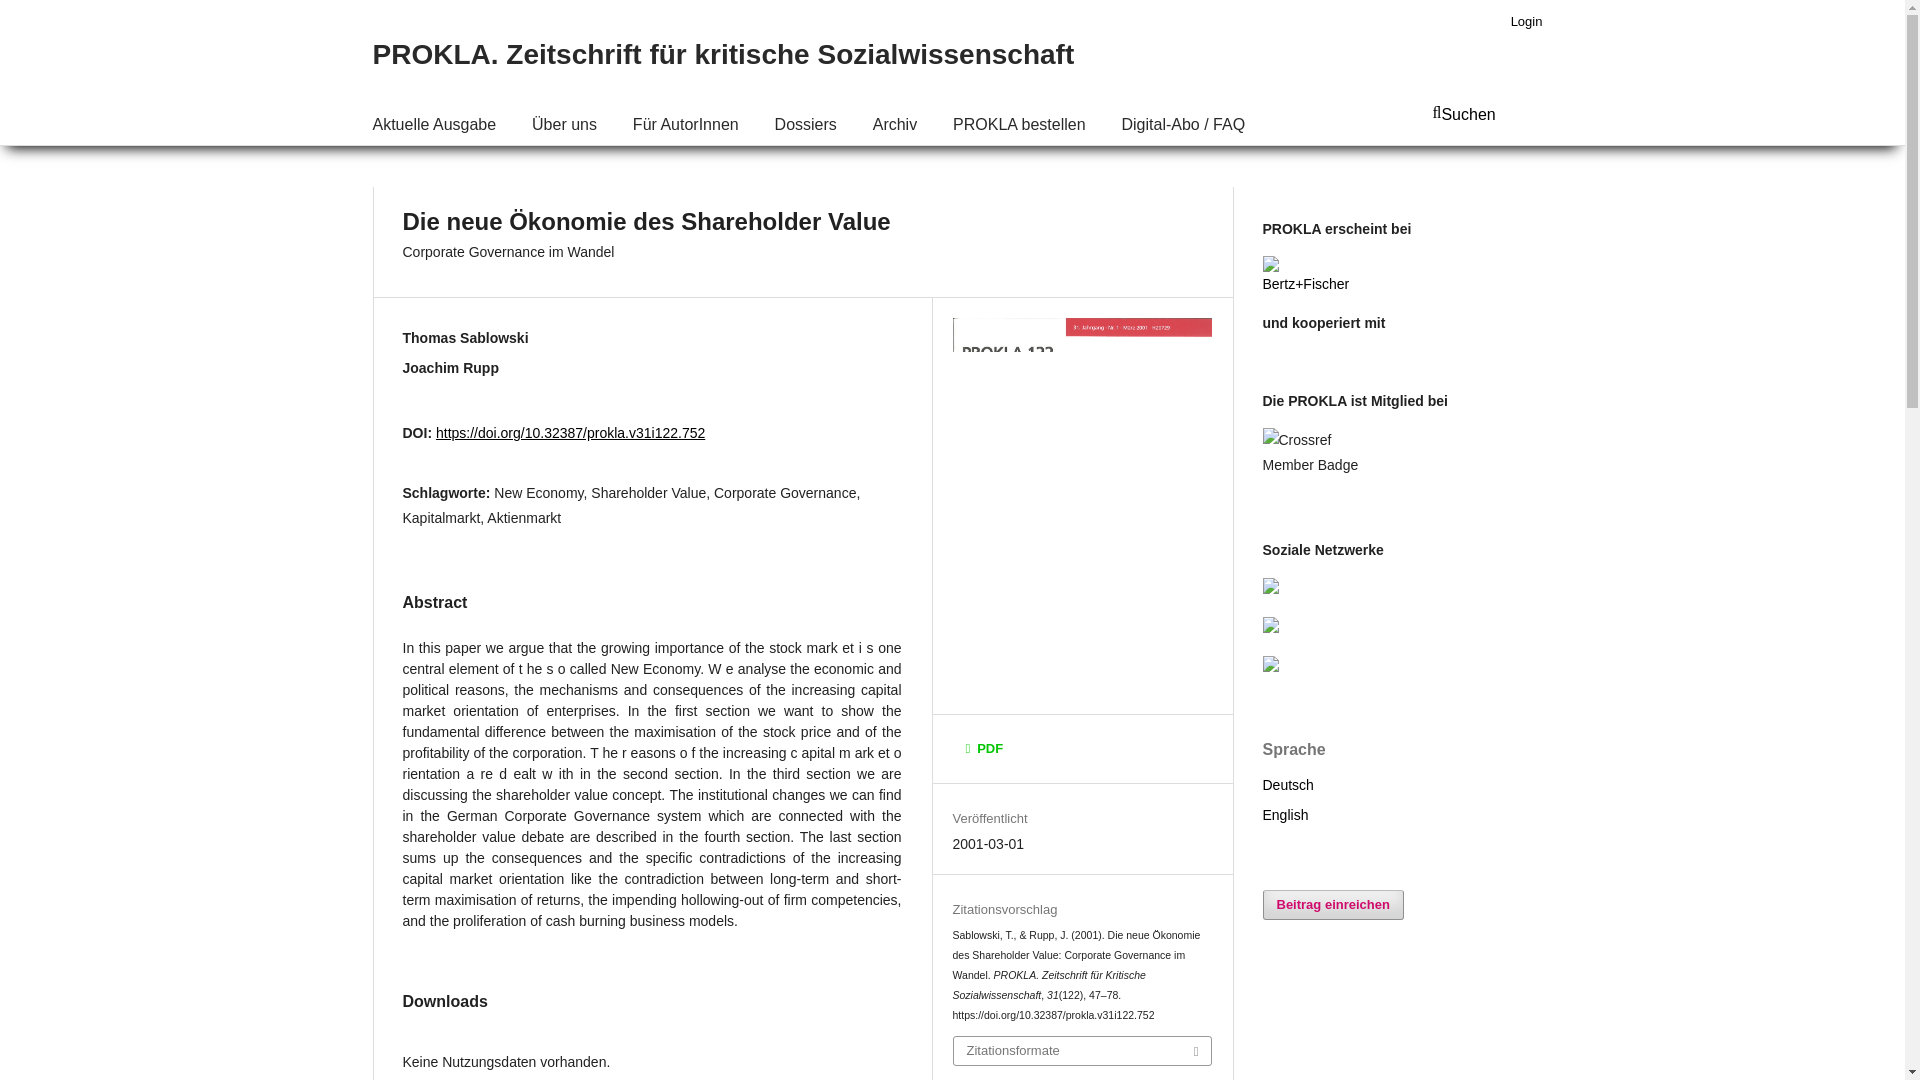 The width and height of the screenshot is (1920, 1080). Describe the element at coordinates (984, 748) in the screenshot. I see `PDF` at that location.